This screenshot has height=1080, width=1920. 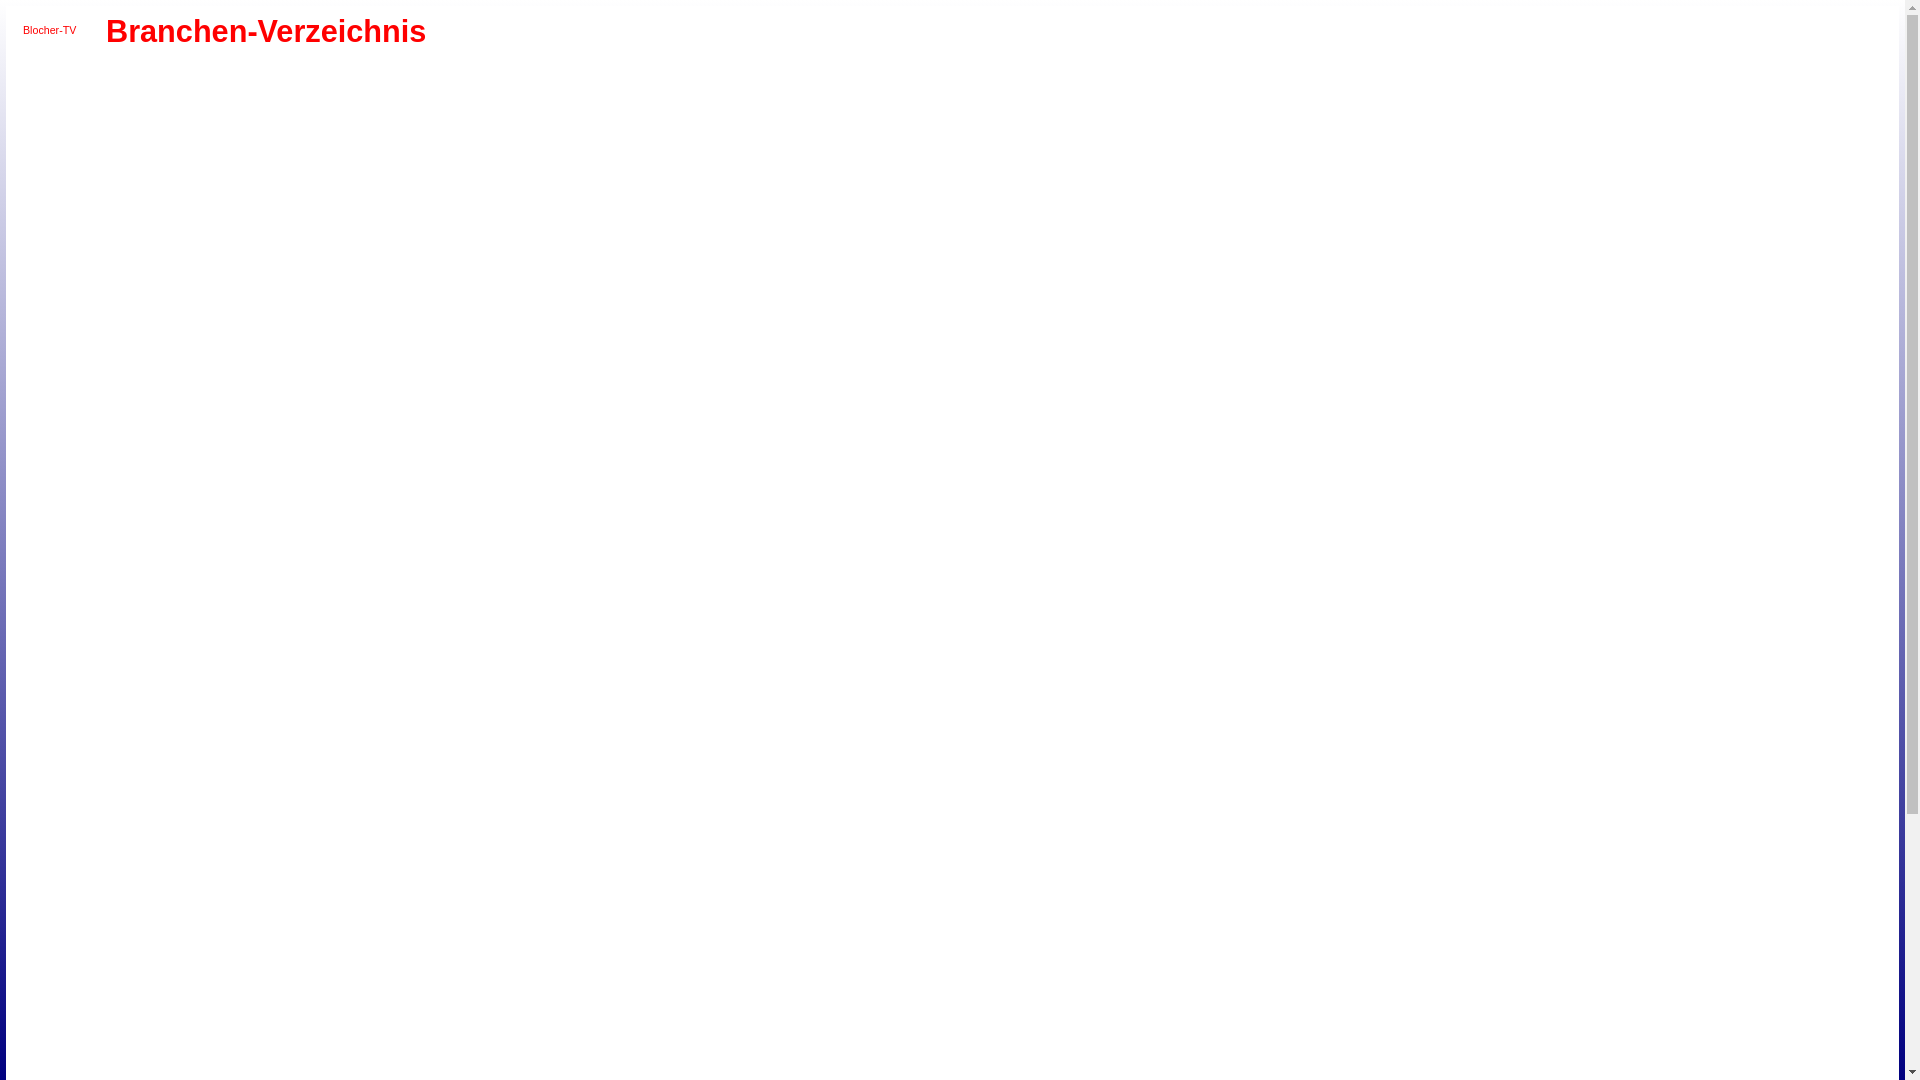 I want to click on Lehmann's Restaurant Lehmann Daniel  Bern Restaurant , so click(x=139, y=218).